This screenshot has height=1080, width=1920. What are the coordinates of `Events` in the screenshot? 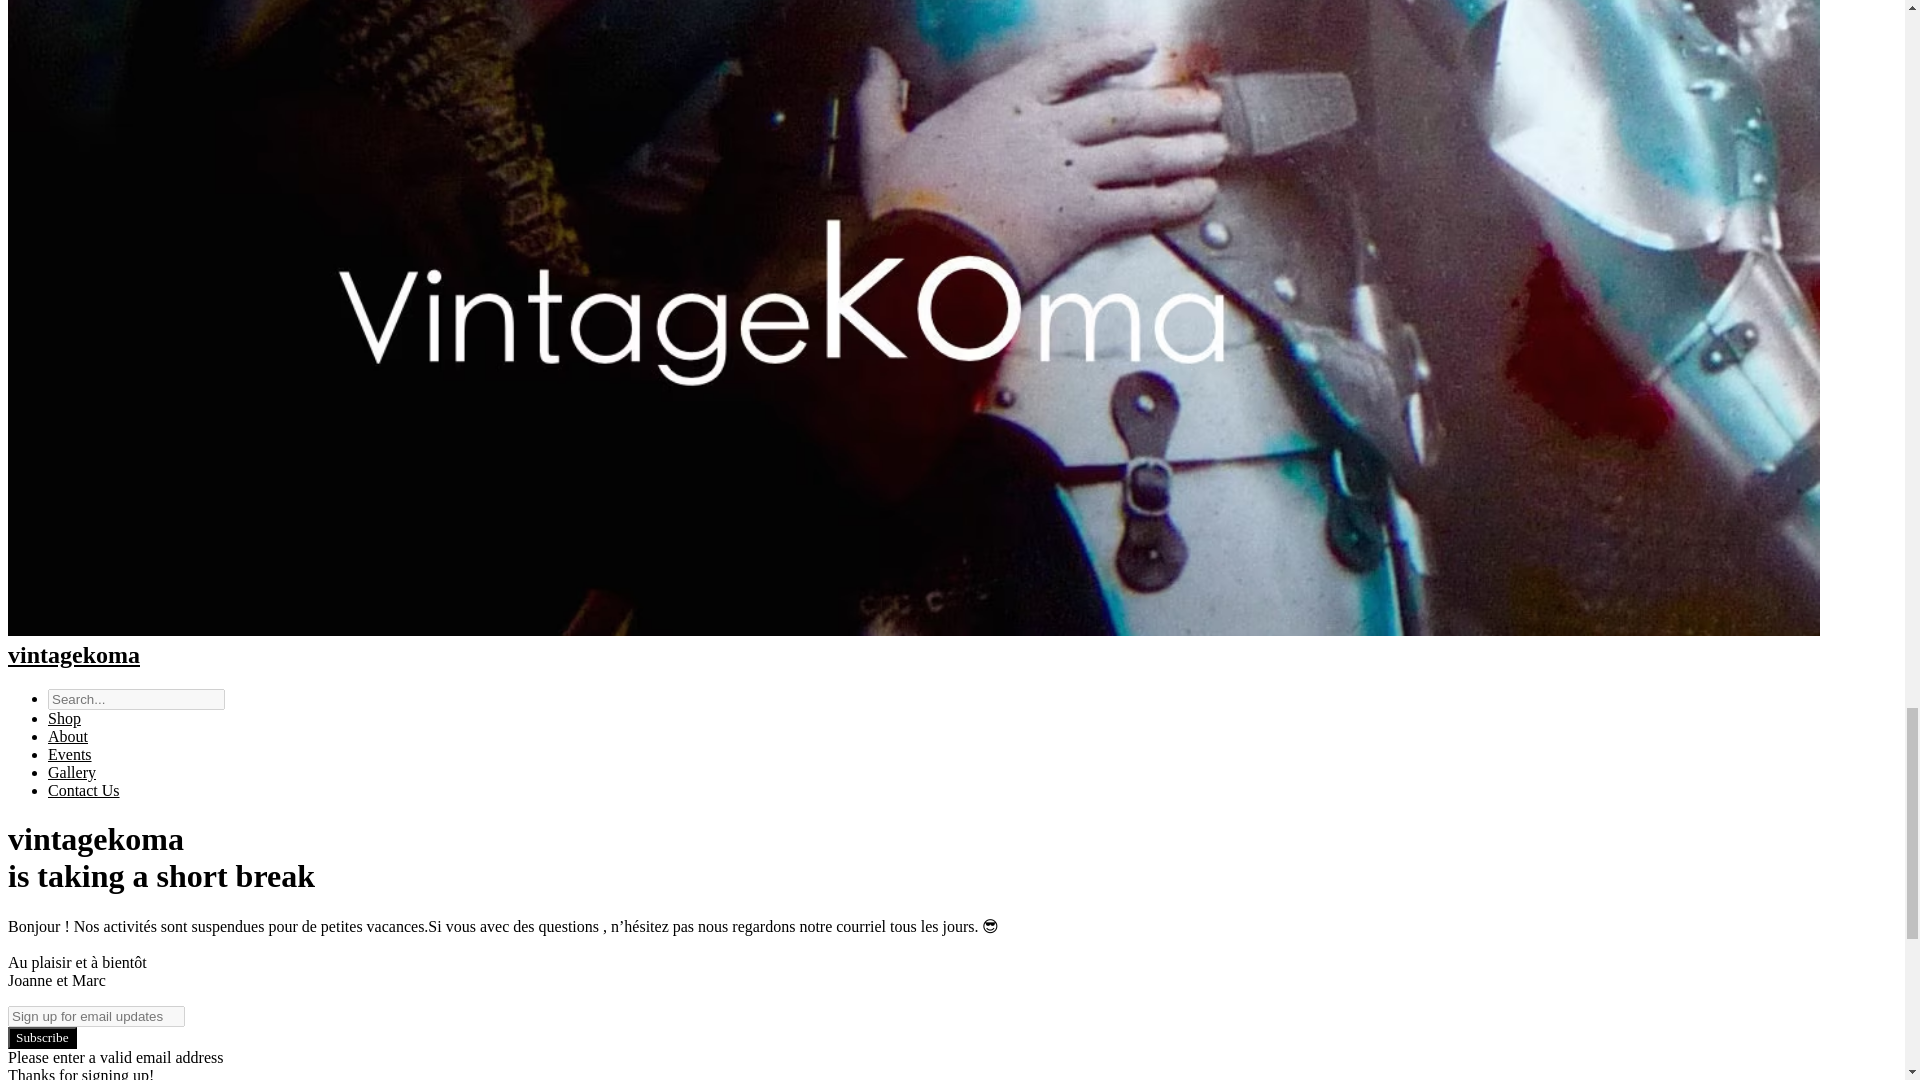 It's located at (70, 754).